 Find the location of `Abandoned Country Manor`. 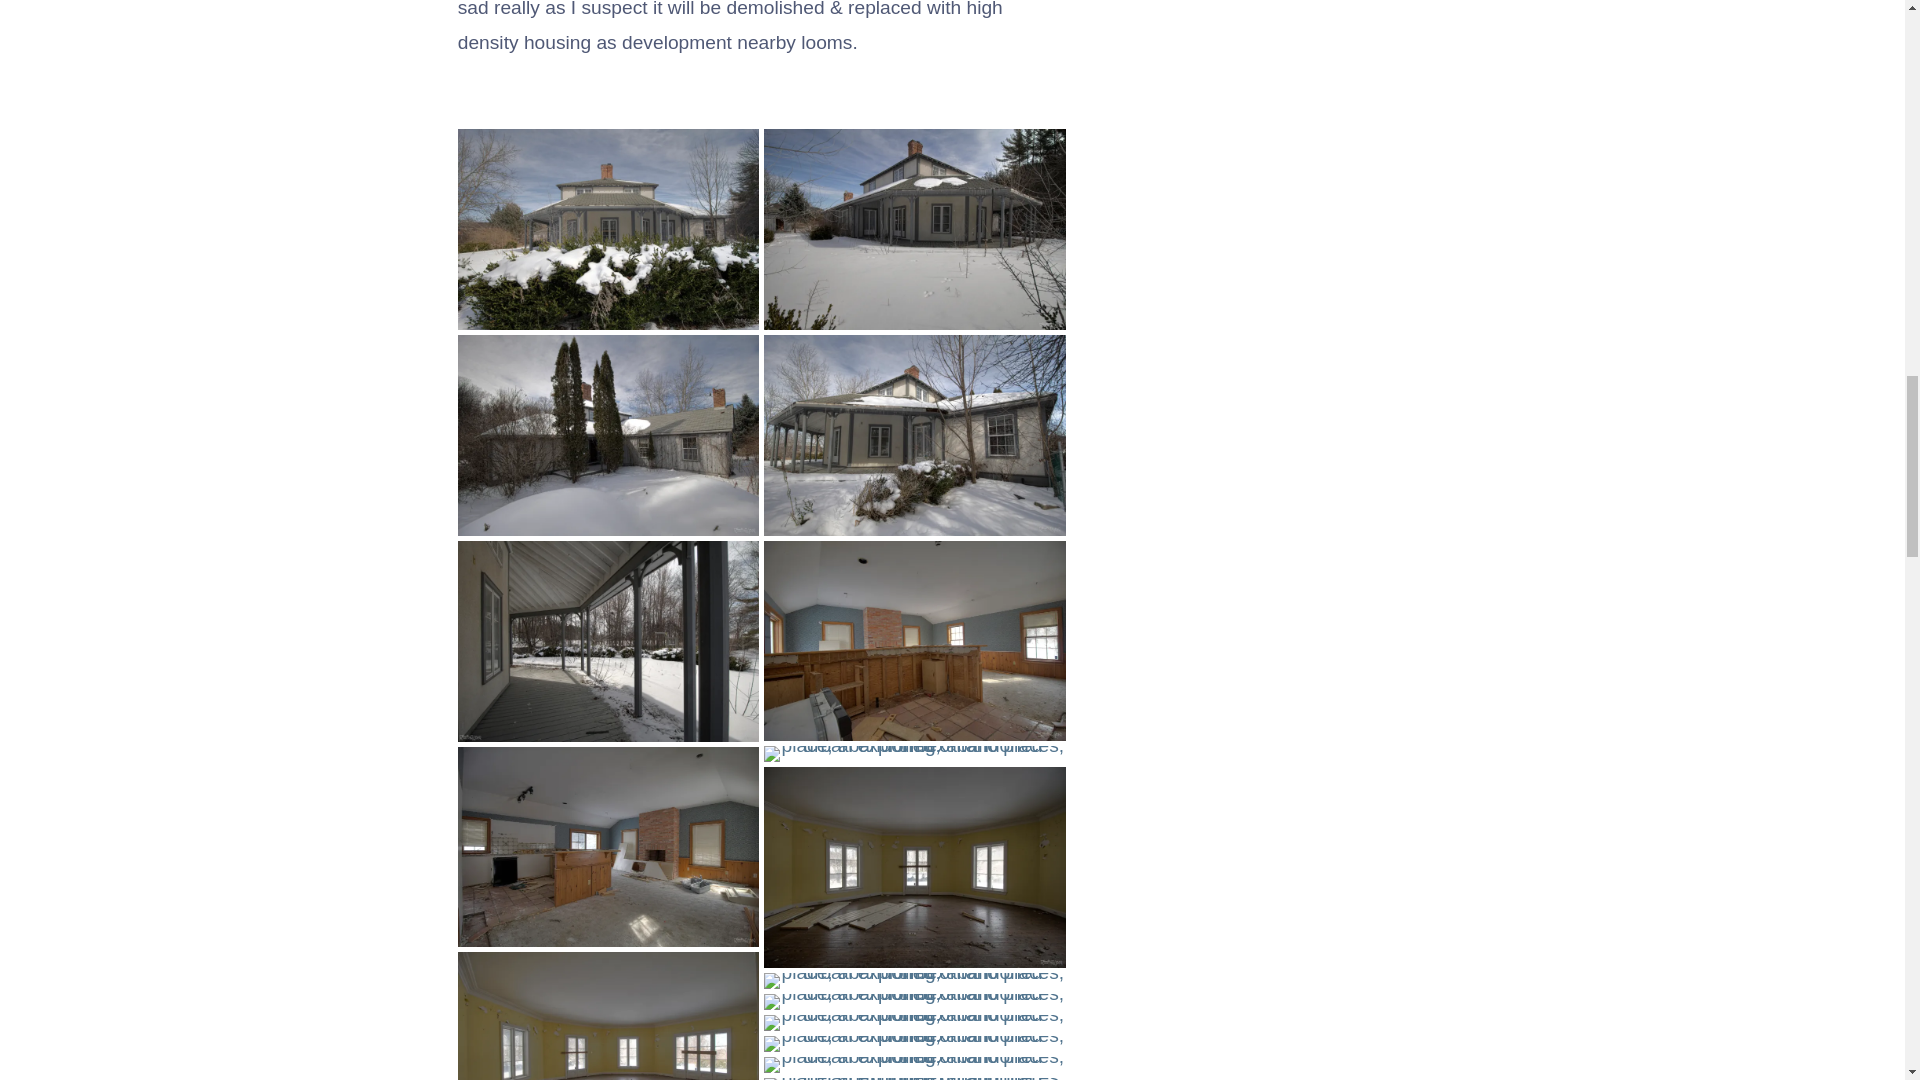

Abandoned Country Manor is located at coordinates (608, 1016).